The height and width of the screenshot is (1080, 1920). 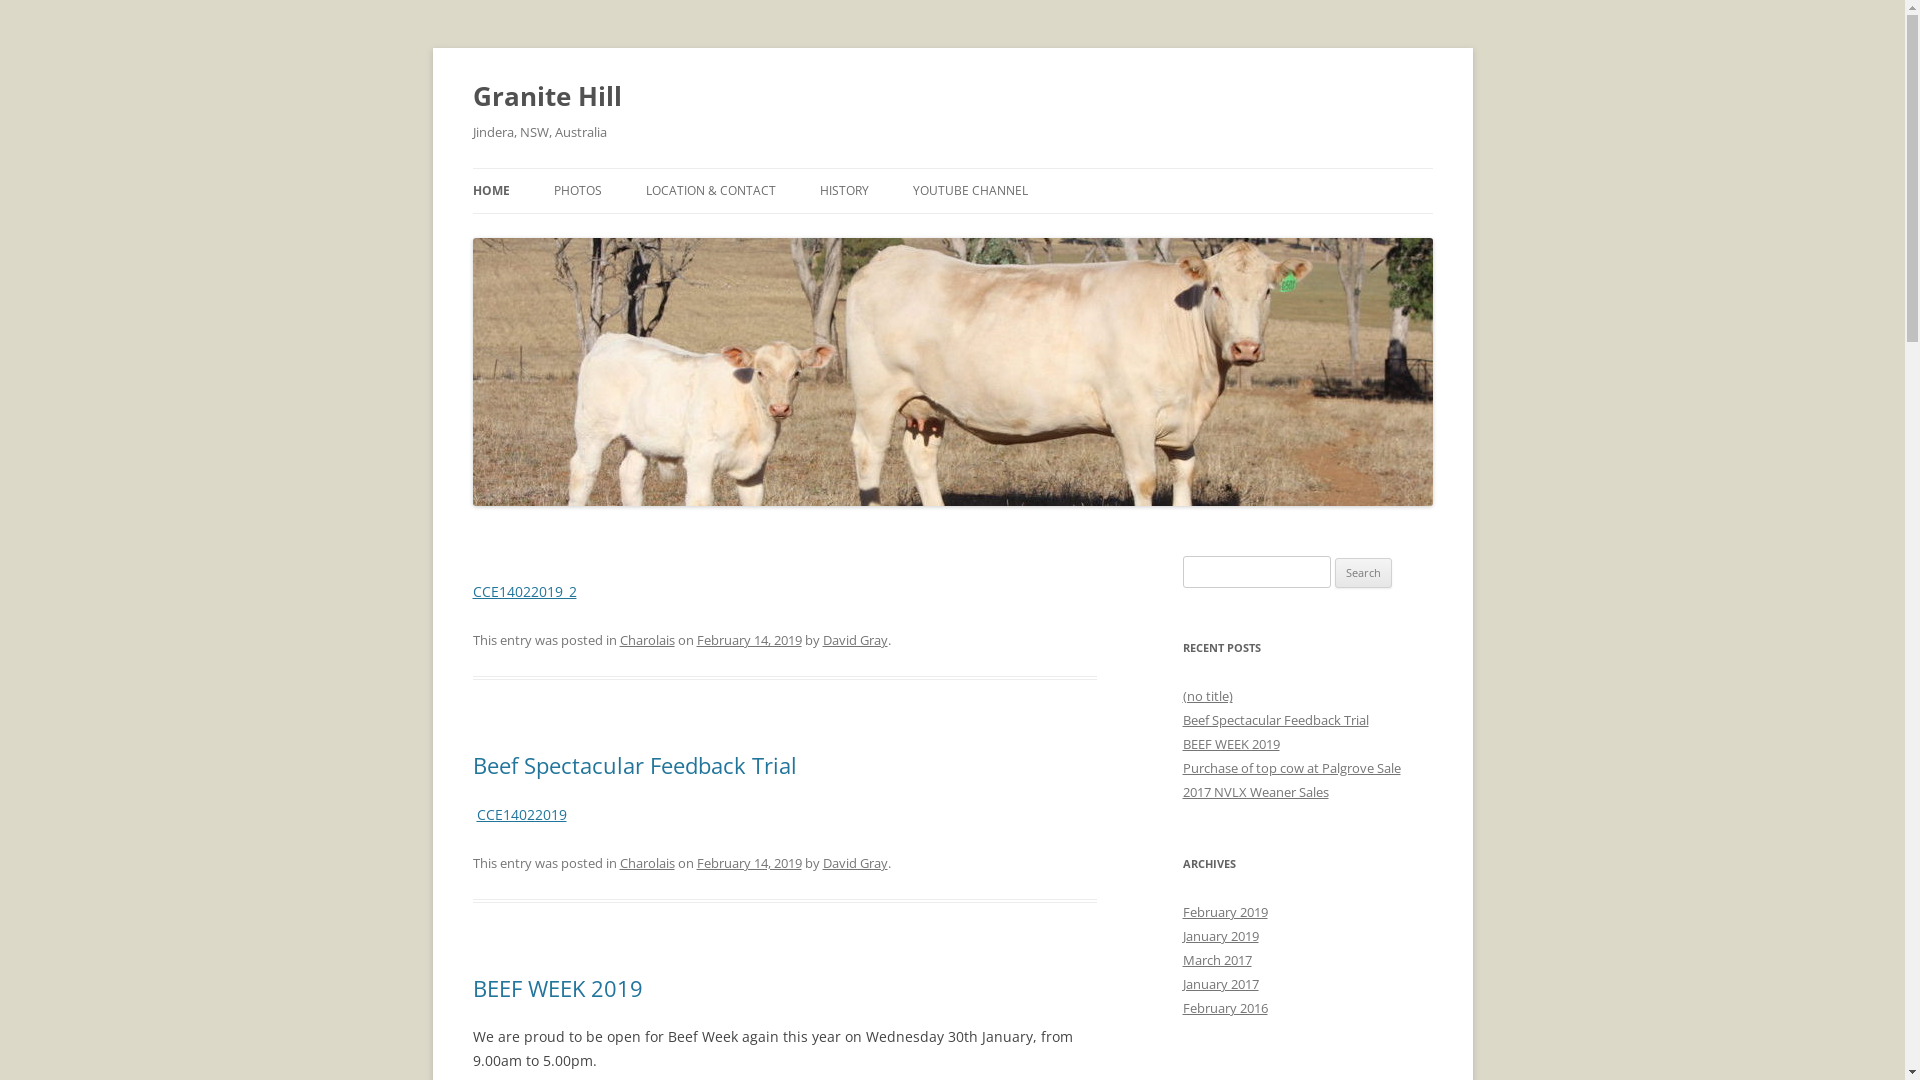 What do you see at coordinates (524, 592) in the screenshot?
I see `CCE14022019_2` at bounding box center [524, 592].